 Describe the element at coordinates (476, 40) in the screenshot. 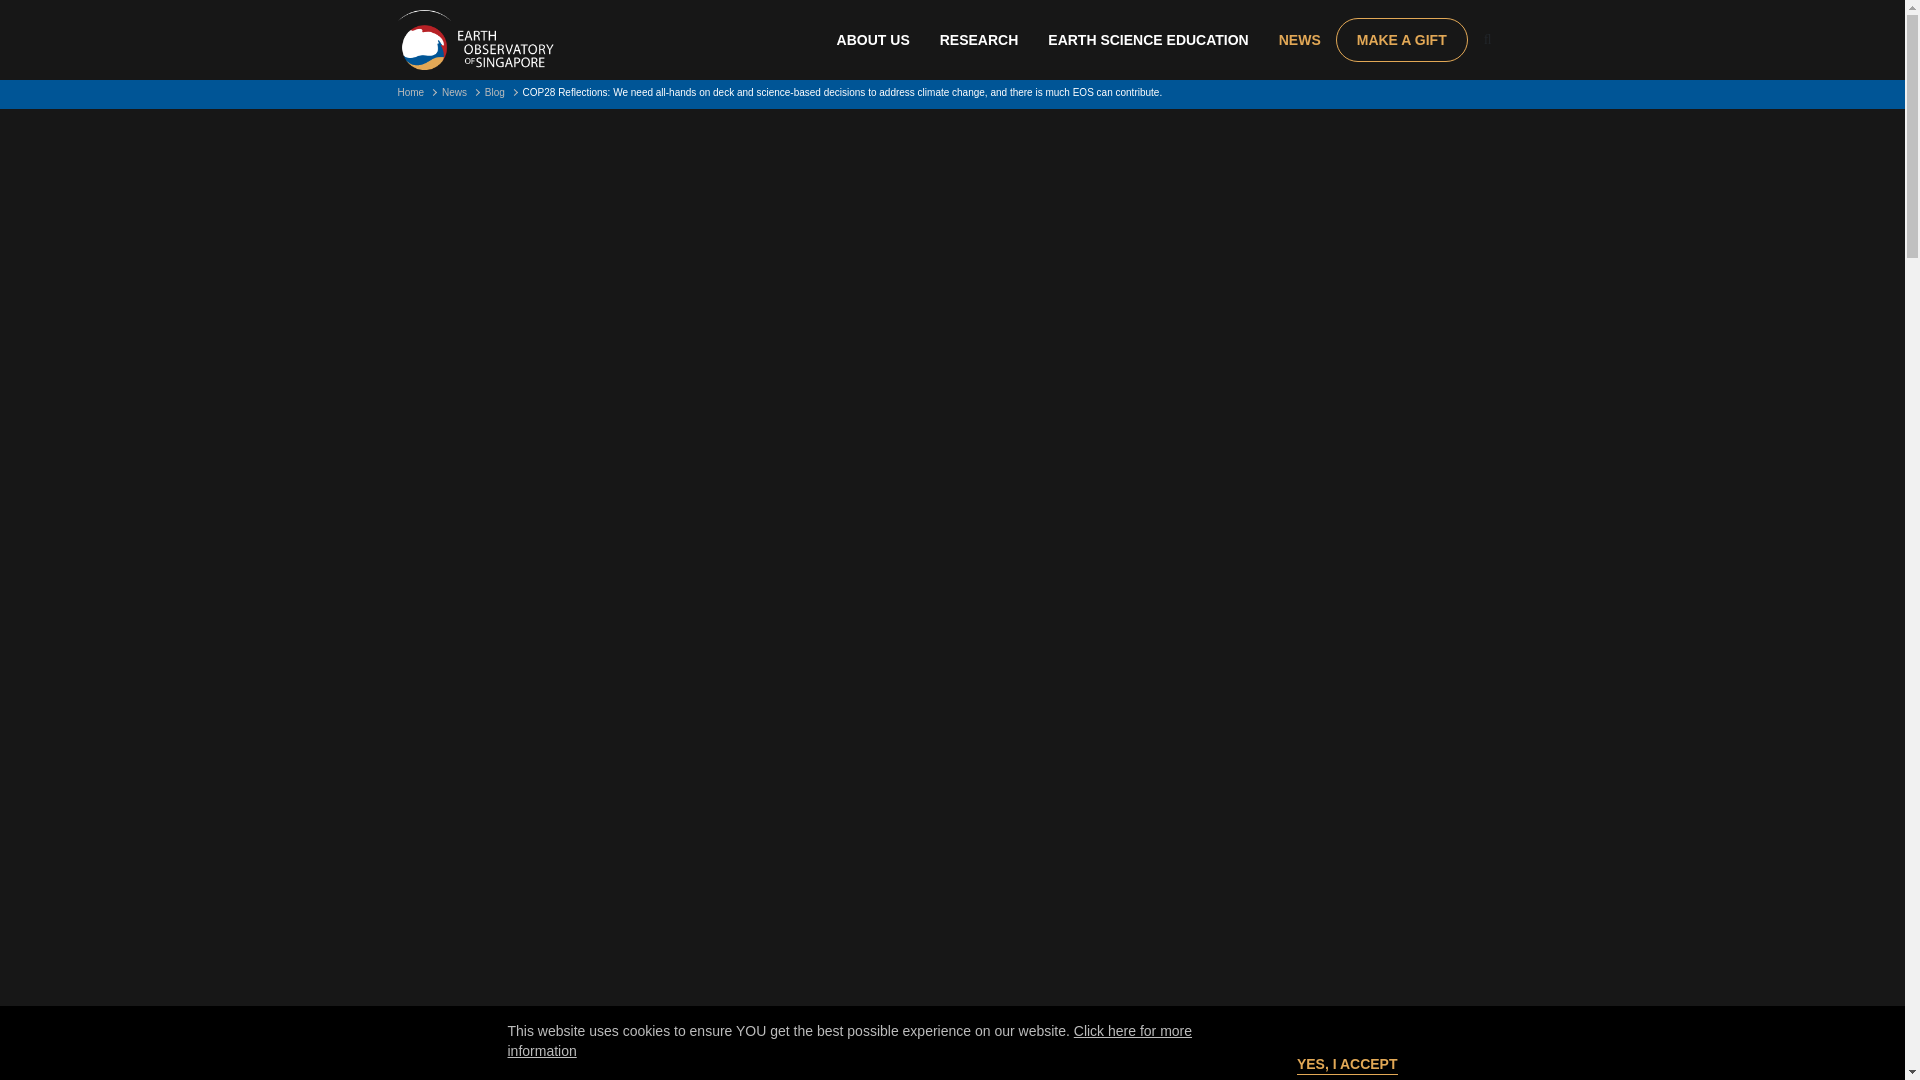

I see `Earth Observatory of Singapore` at that location.